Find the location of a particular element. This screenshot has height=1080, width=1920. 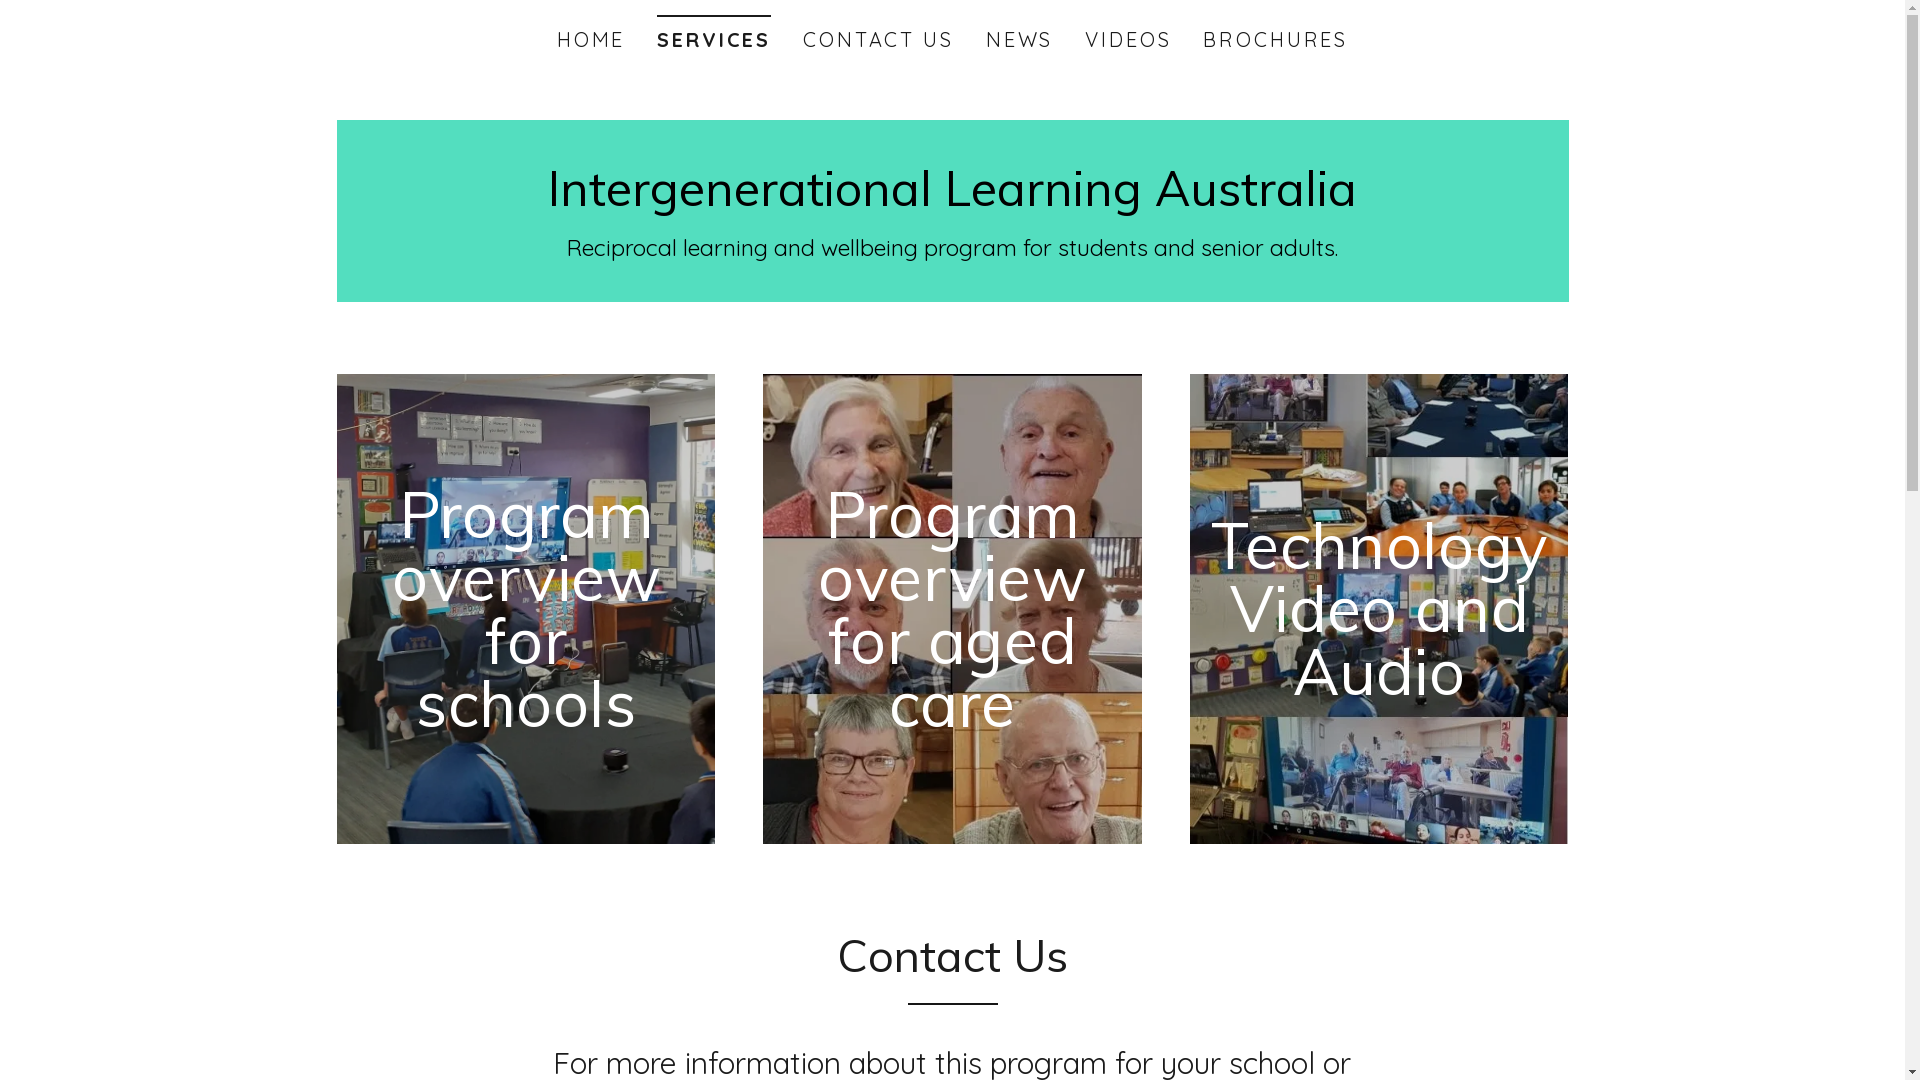

Intergenerational Learning Australia is located at coordinates (952, 198).